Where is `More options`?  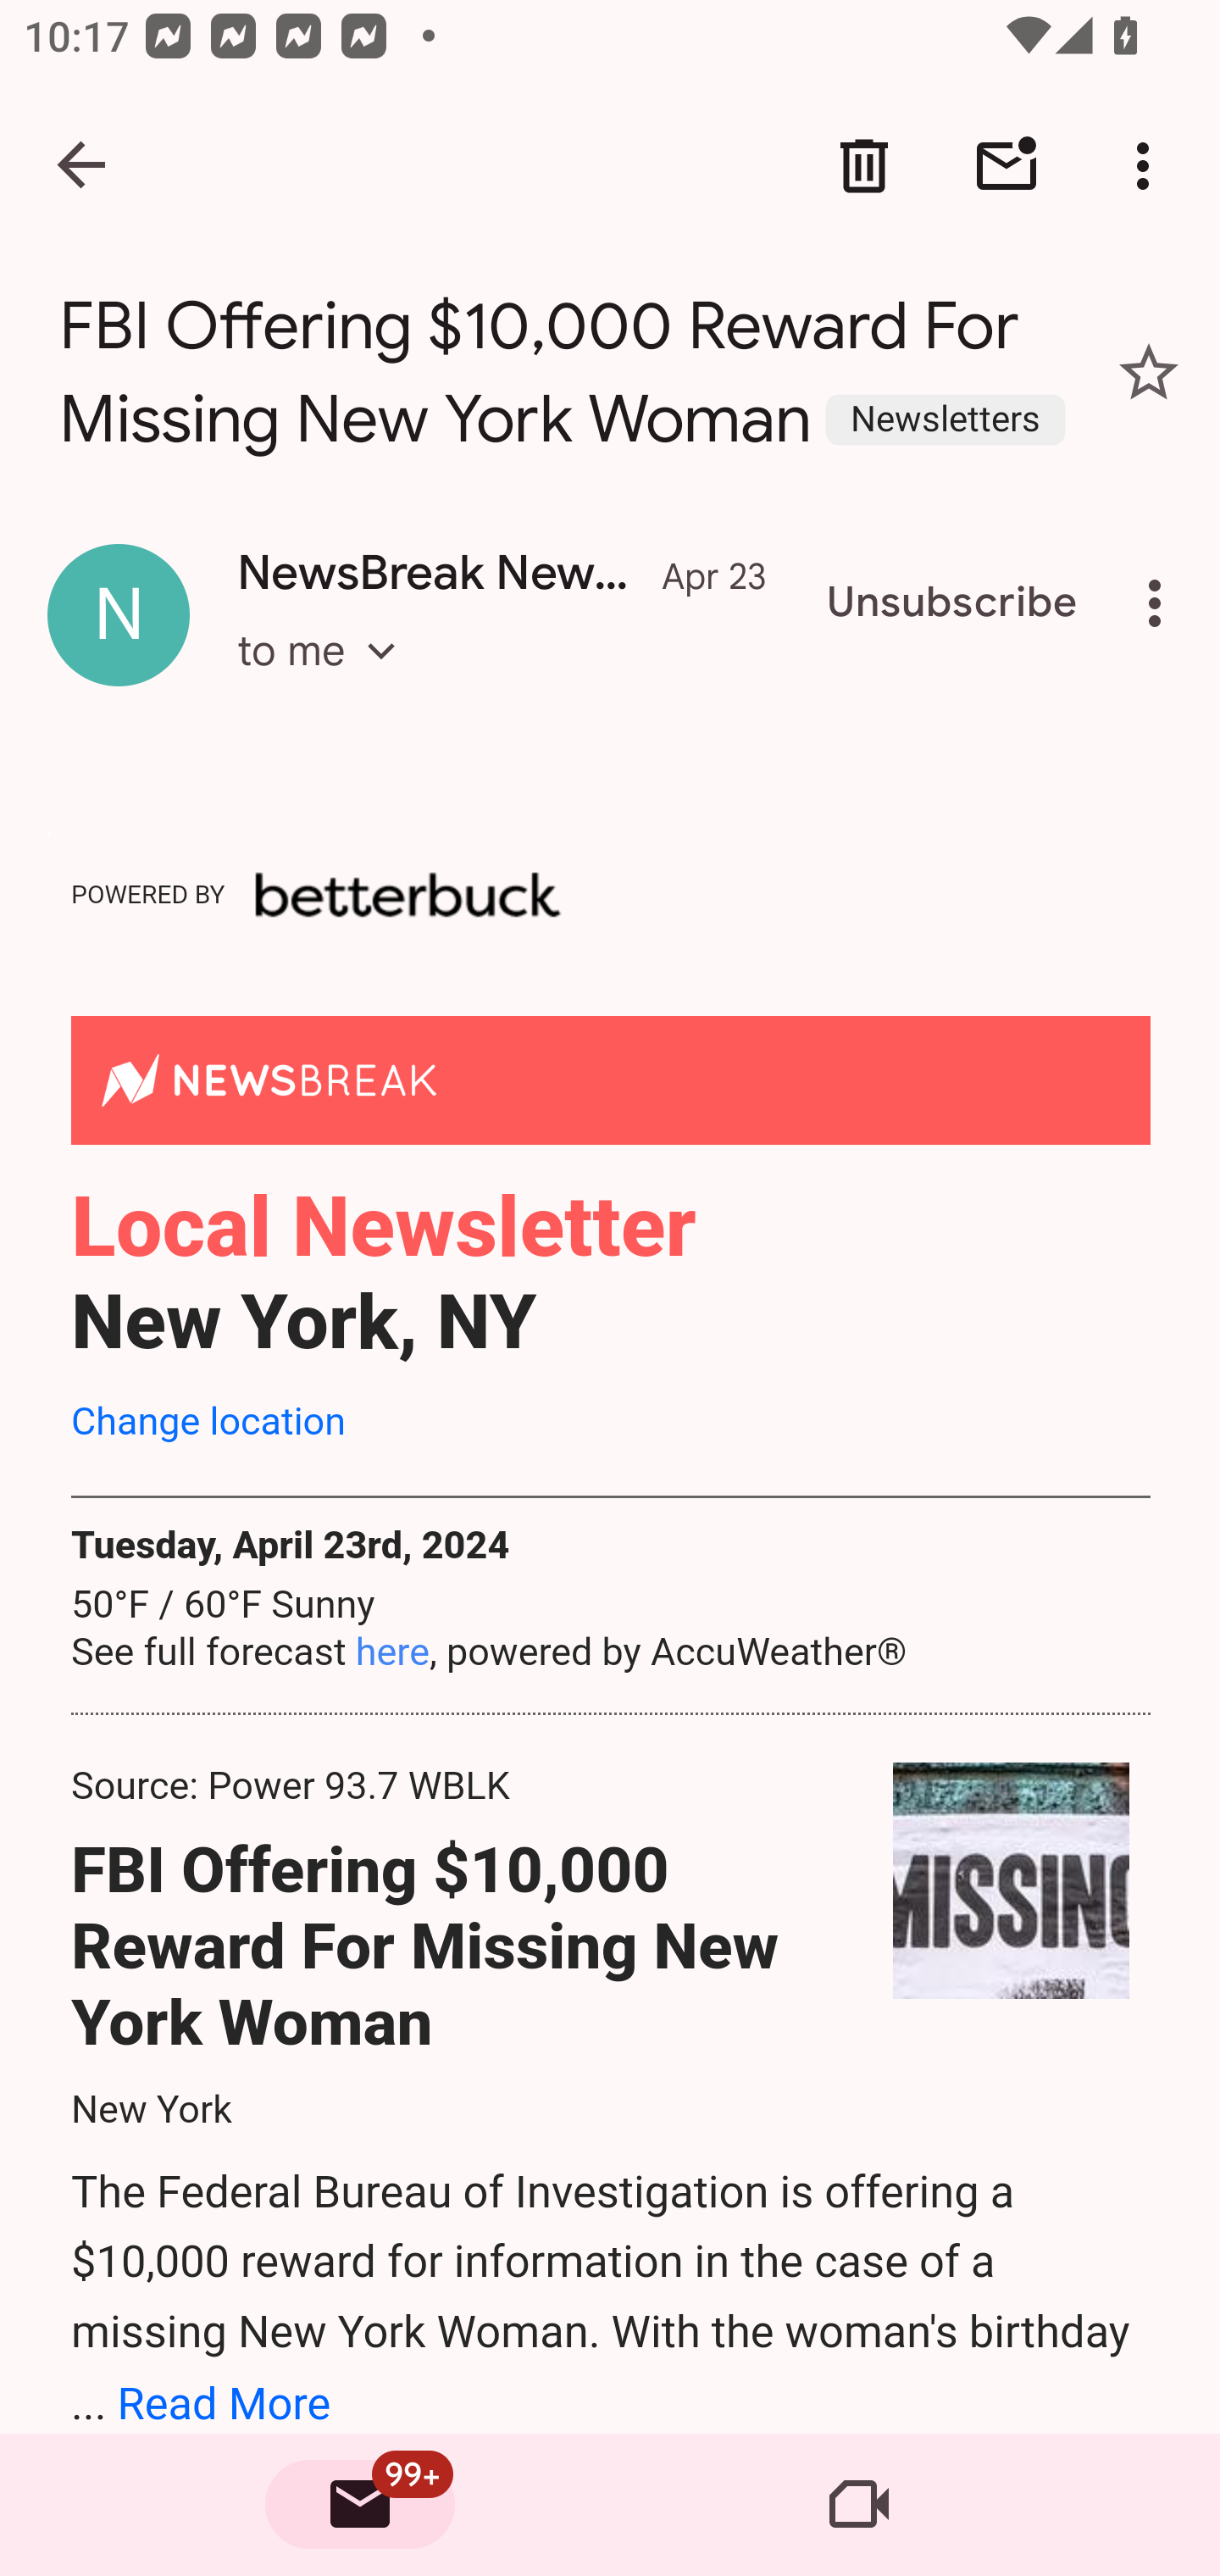 More options is located at coordinates (1149, 166).